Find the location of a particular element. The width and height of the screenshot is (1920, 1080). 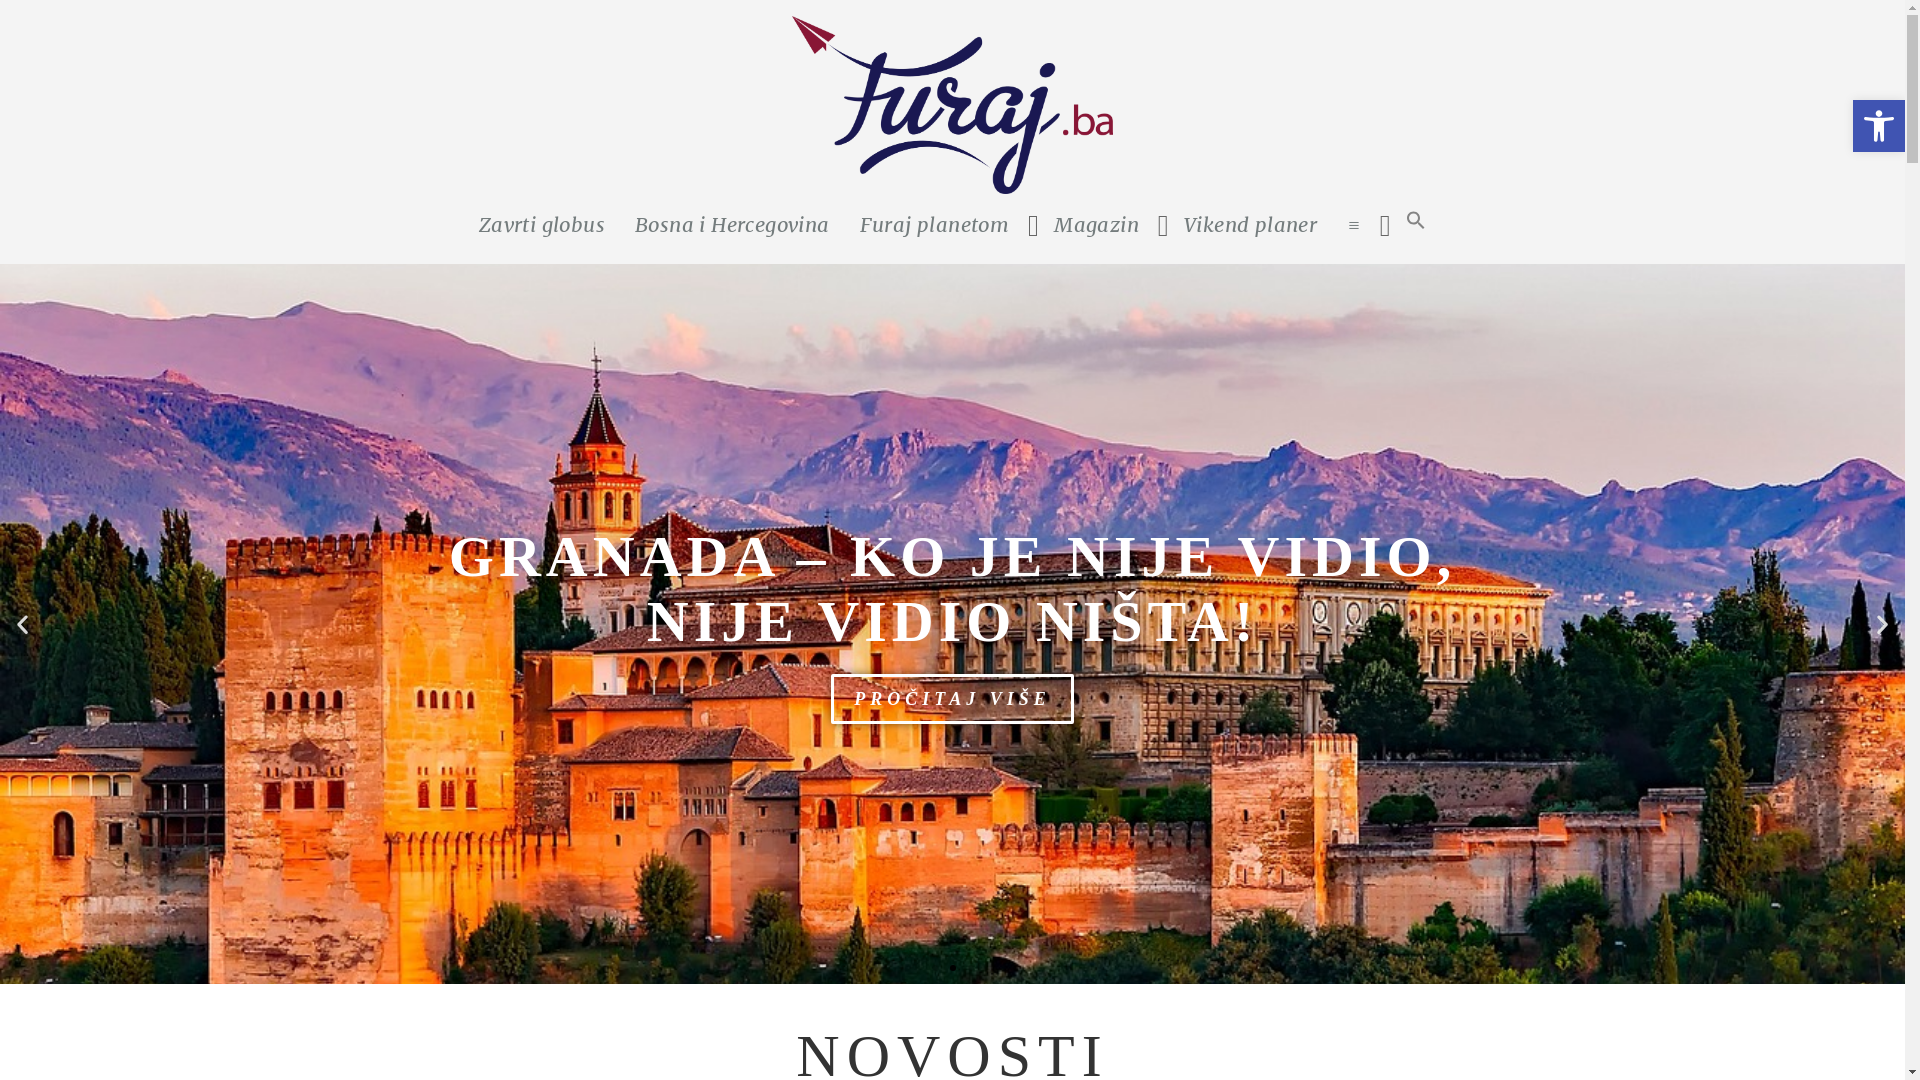

Magazin is located at coordinates (1096, 225).